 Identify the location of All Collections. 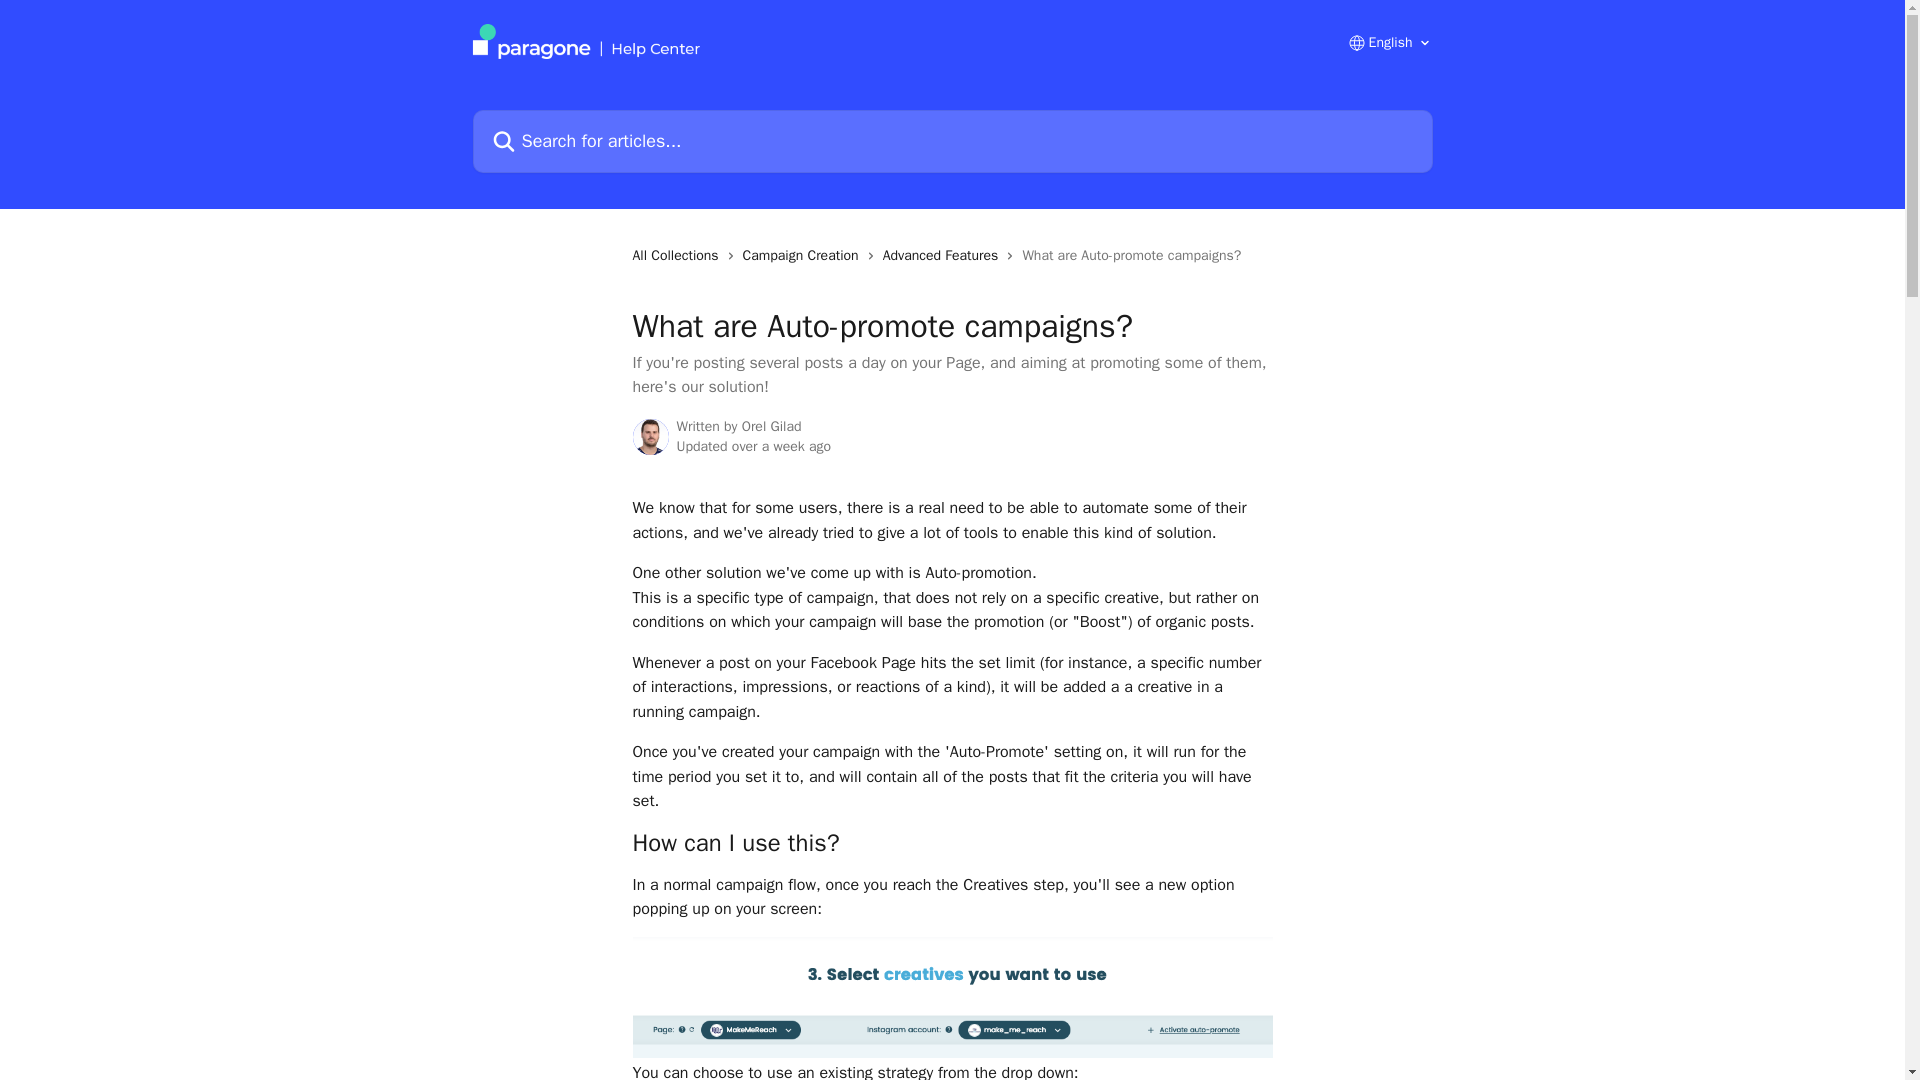
(678, 256).